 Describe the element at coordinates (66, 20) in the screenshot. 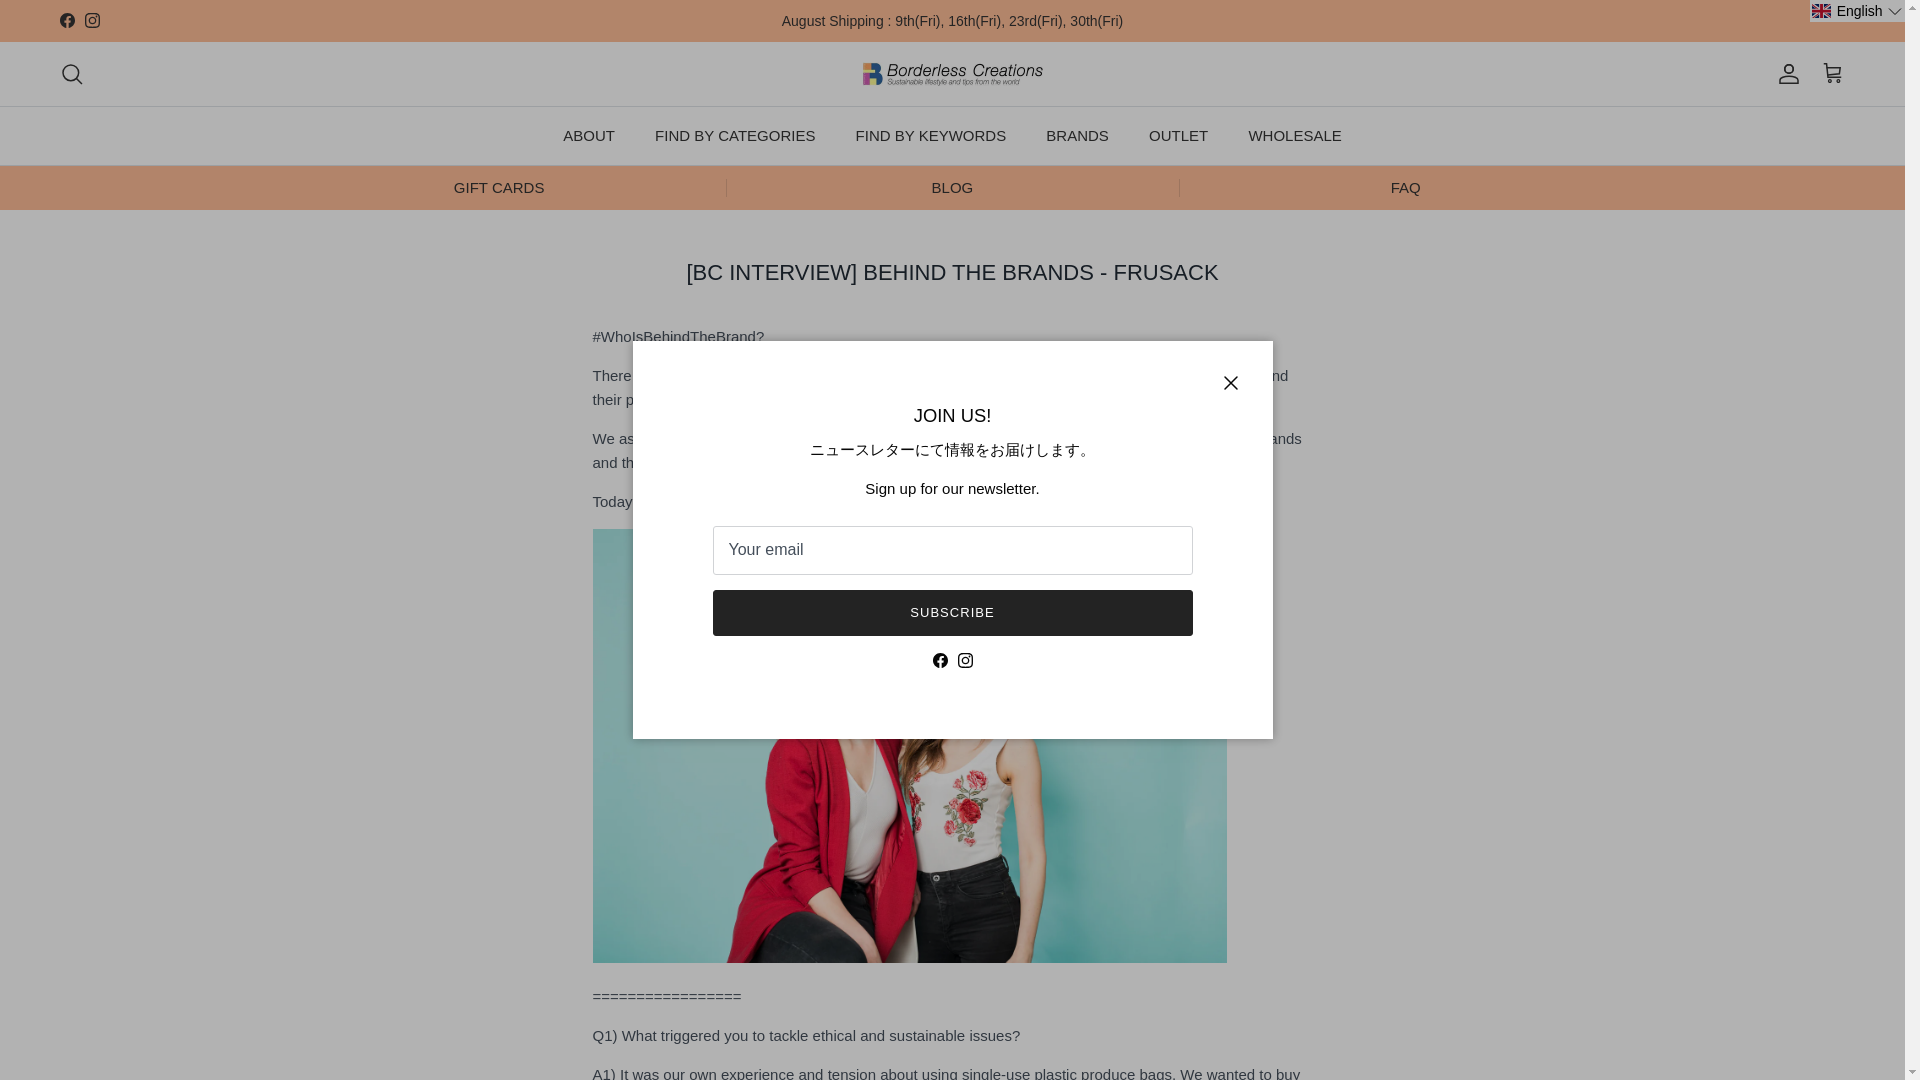

I see `Facebook` at that location.